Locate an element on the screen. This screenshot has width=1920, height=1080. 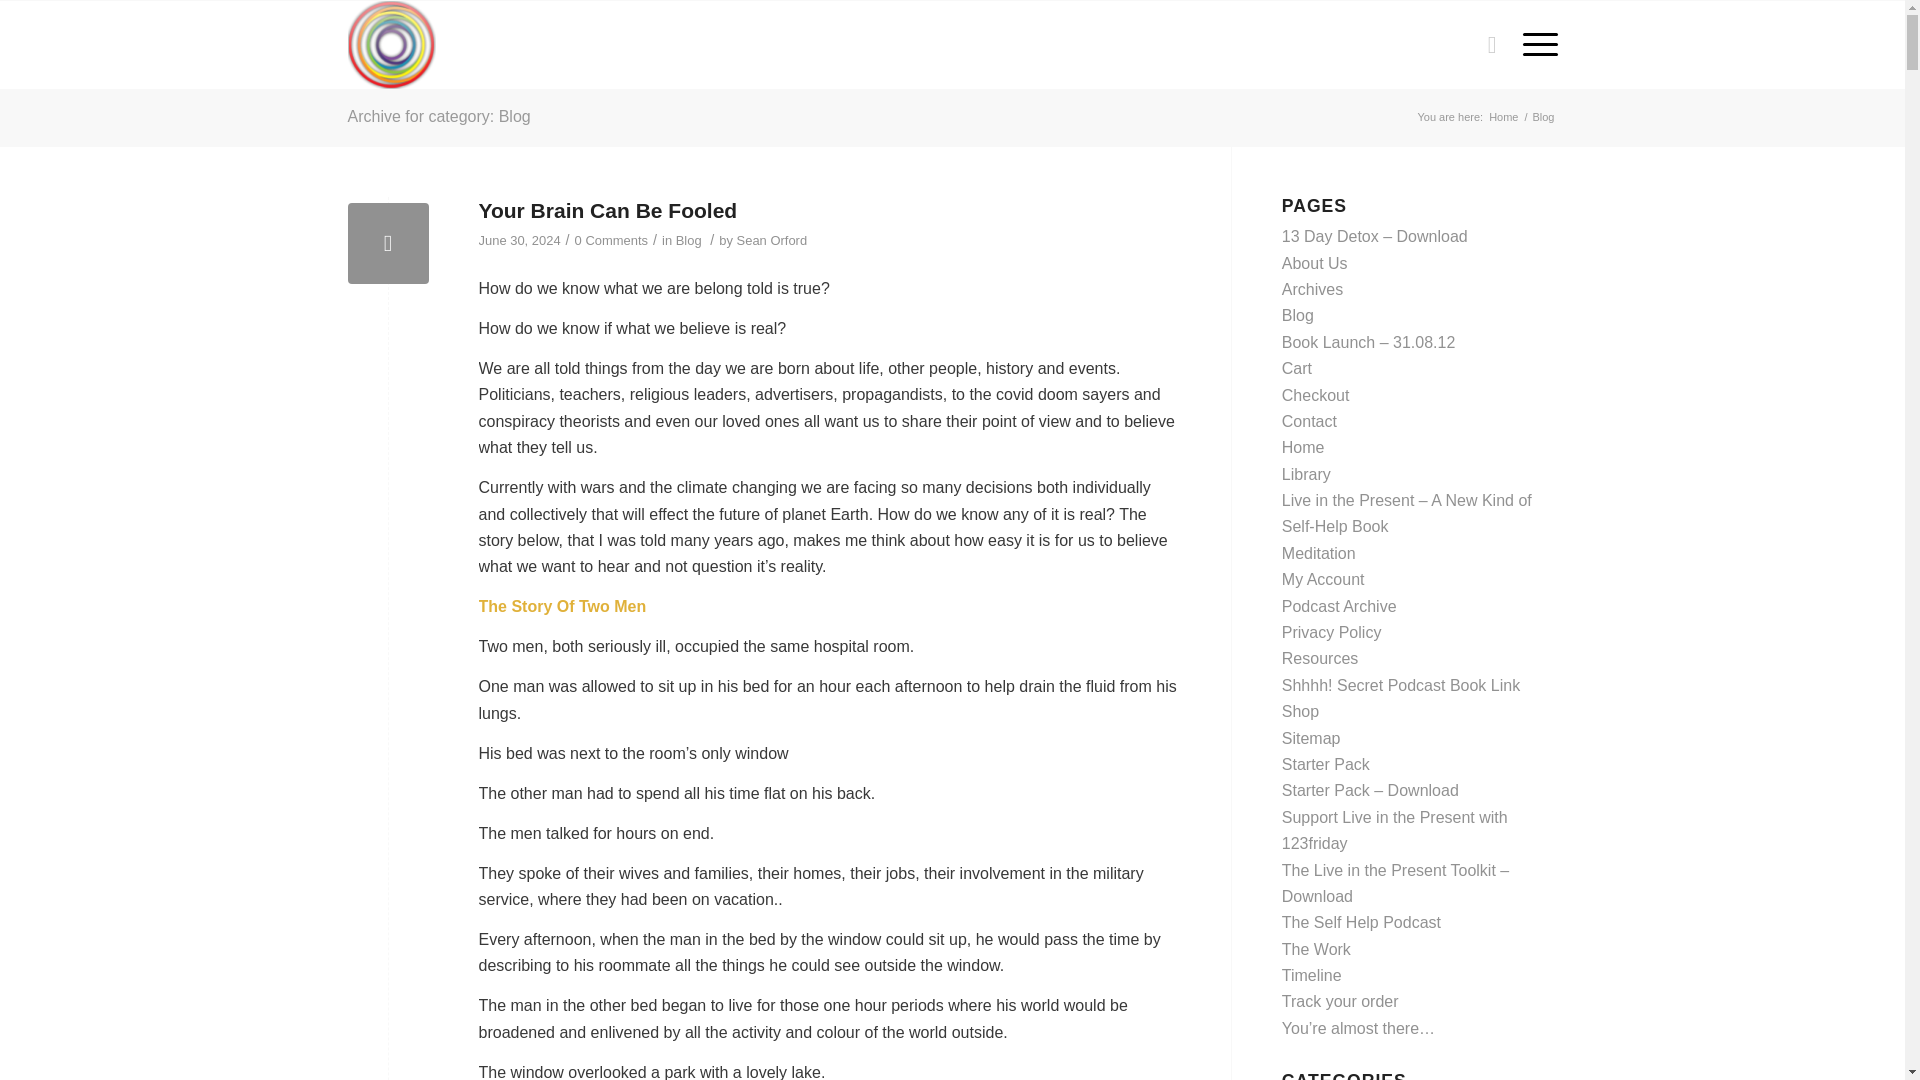
Your Brain Can Be Fooled is located at coordinates (388, 244).